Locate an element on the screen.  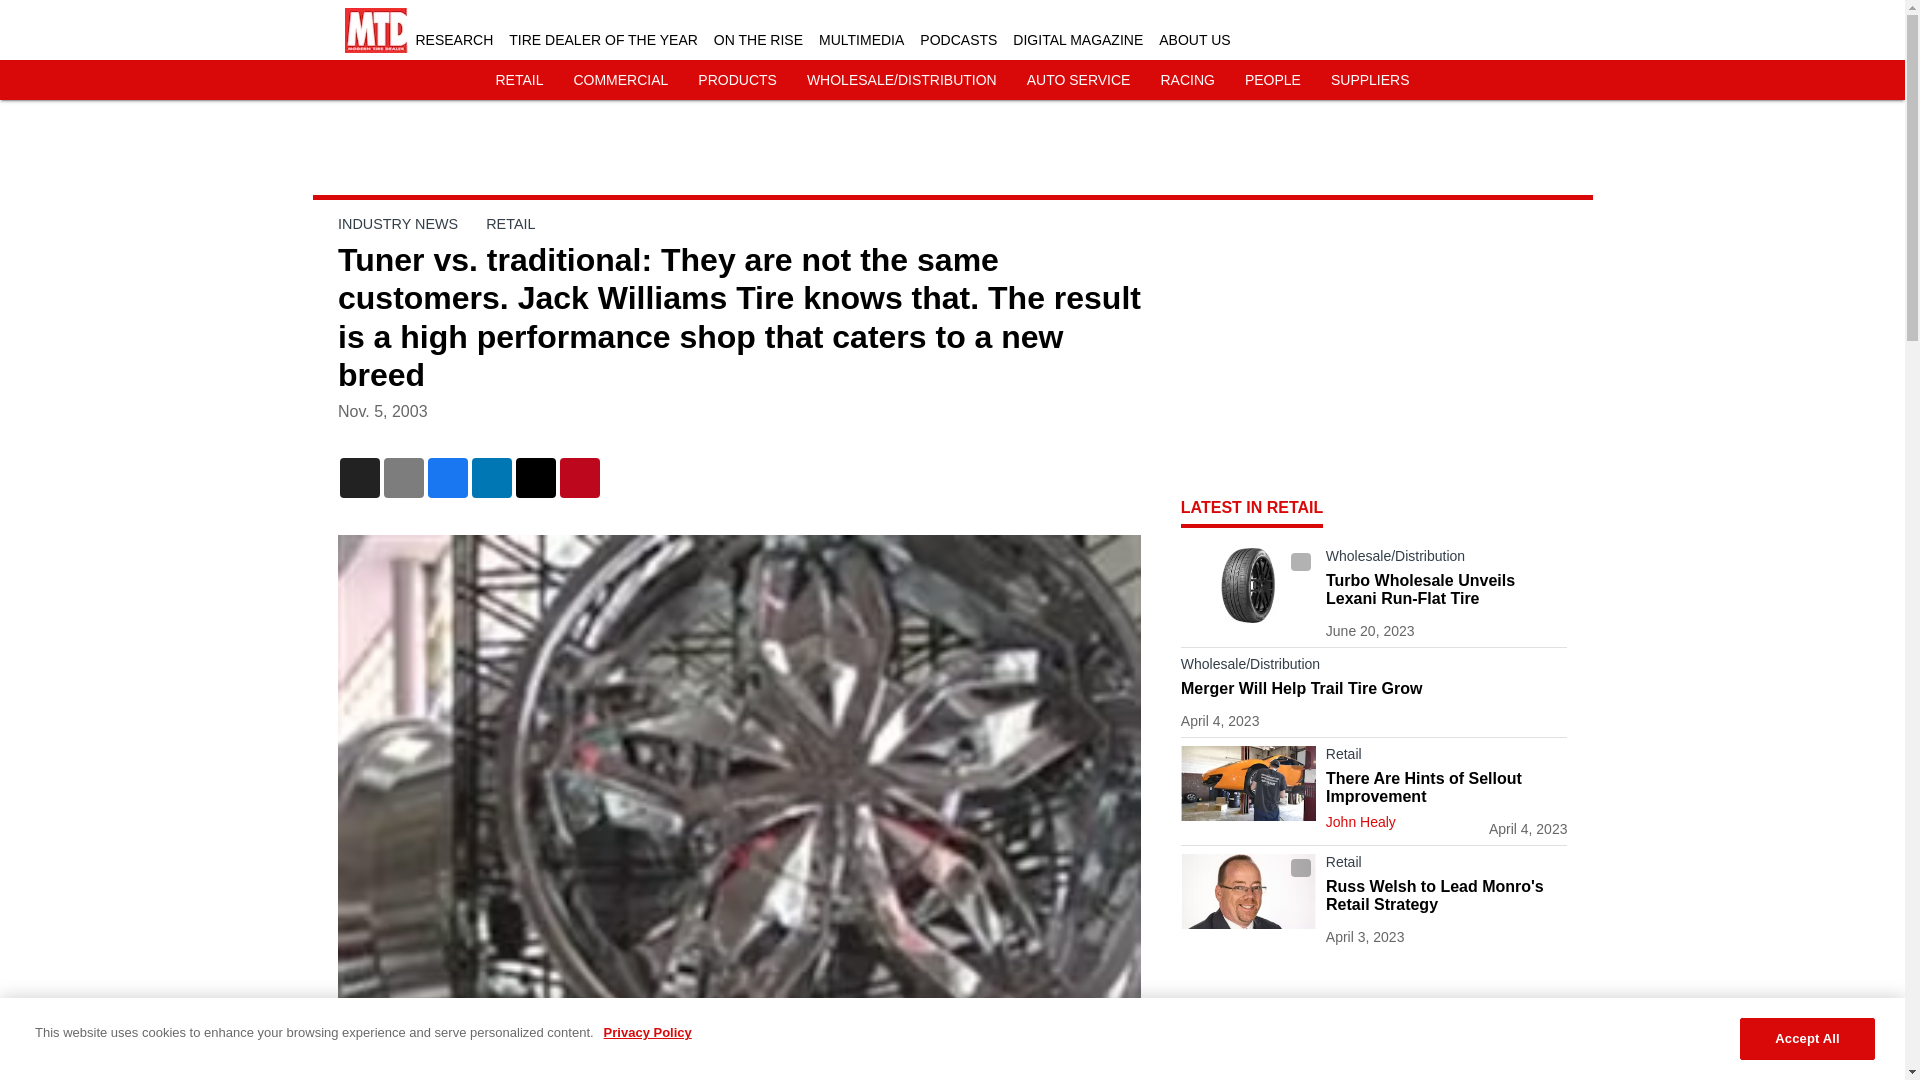
RESEARCH is located at coordinates (454, 40).